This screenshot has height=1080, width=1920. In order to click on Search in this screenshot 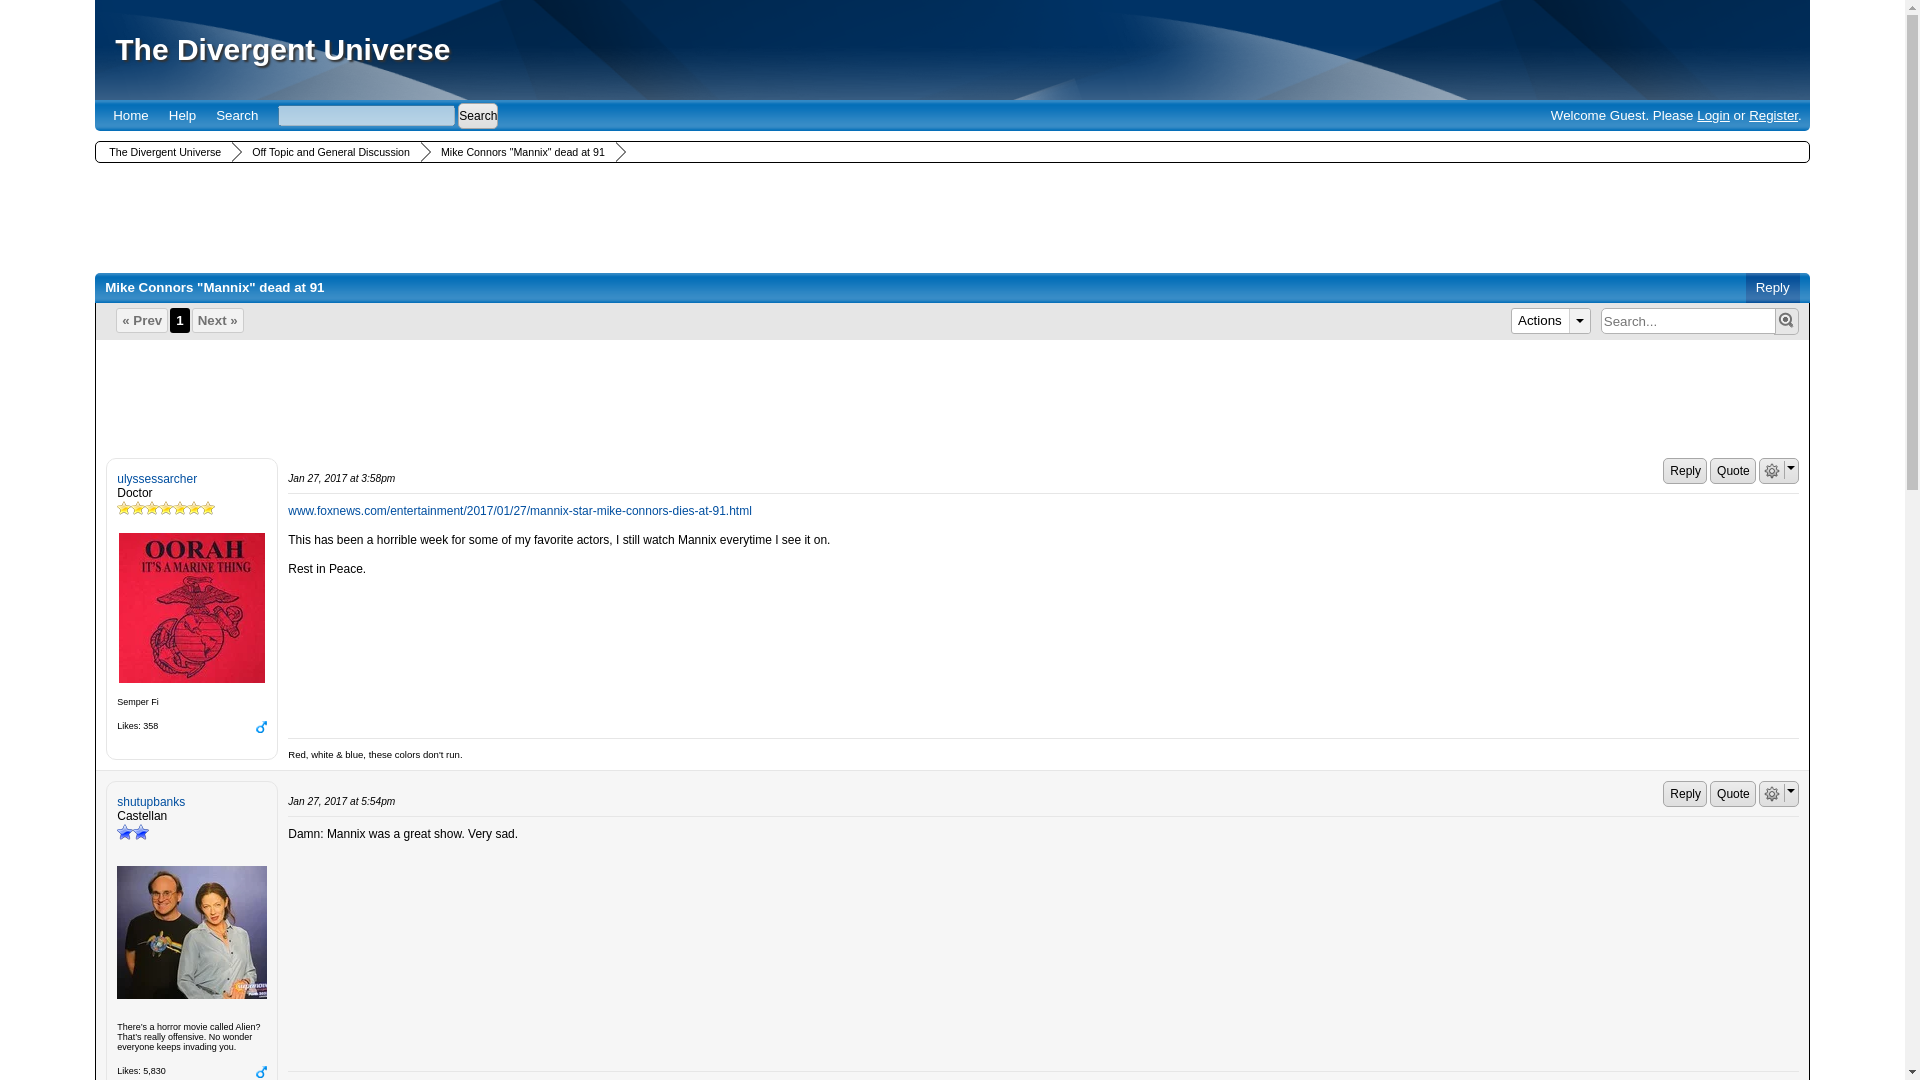, I will do `click(478, 115)`.